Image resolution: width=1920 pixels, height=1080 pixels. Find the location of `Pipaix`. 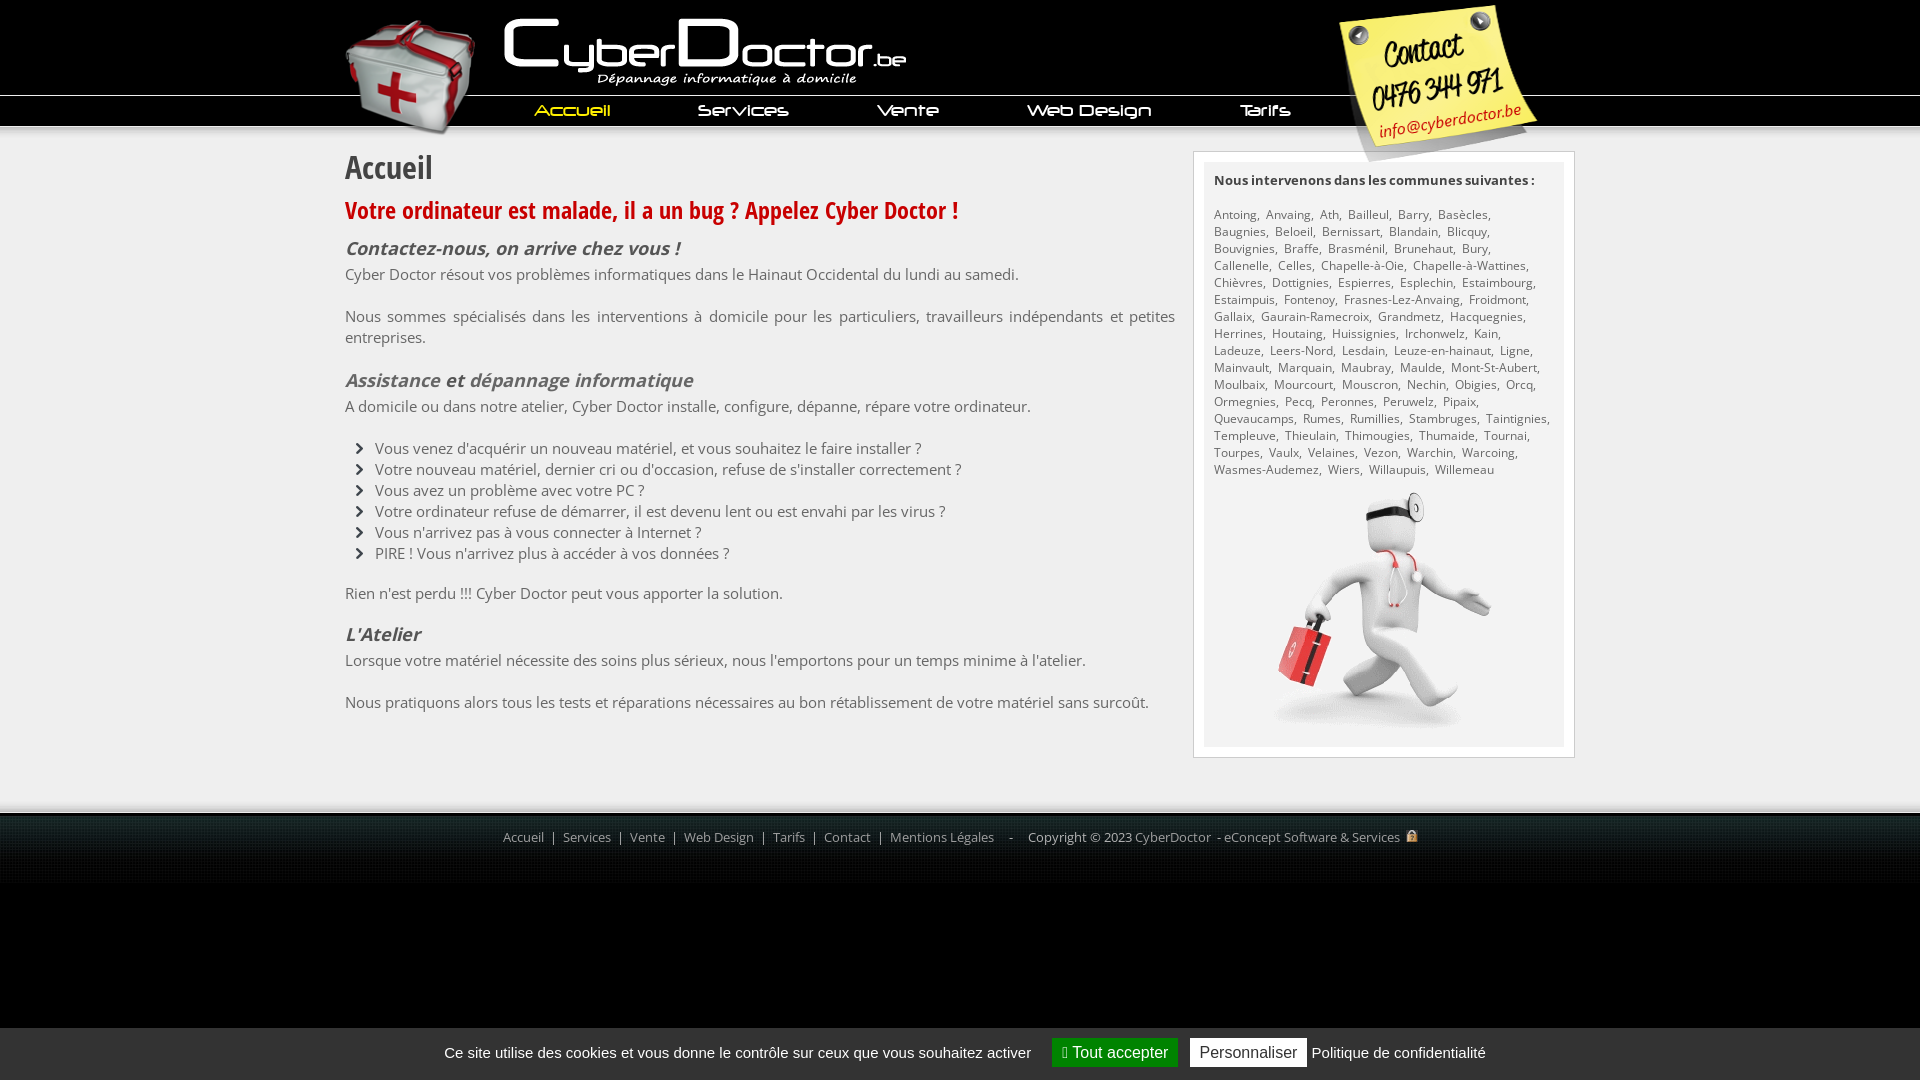

Pipaix is located at coordinates (1460, 402).